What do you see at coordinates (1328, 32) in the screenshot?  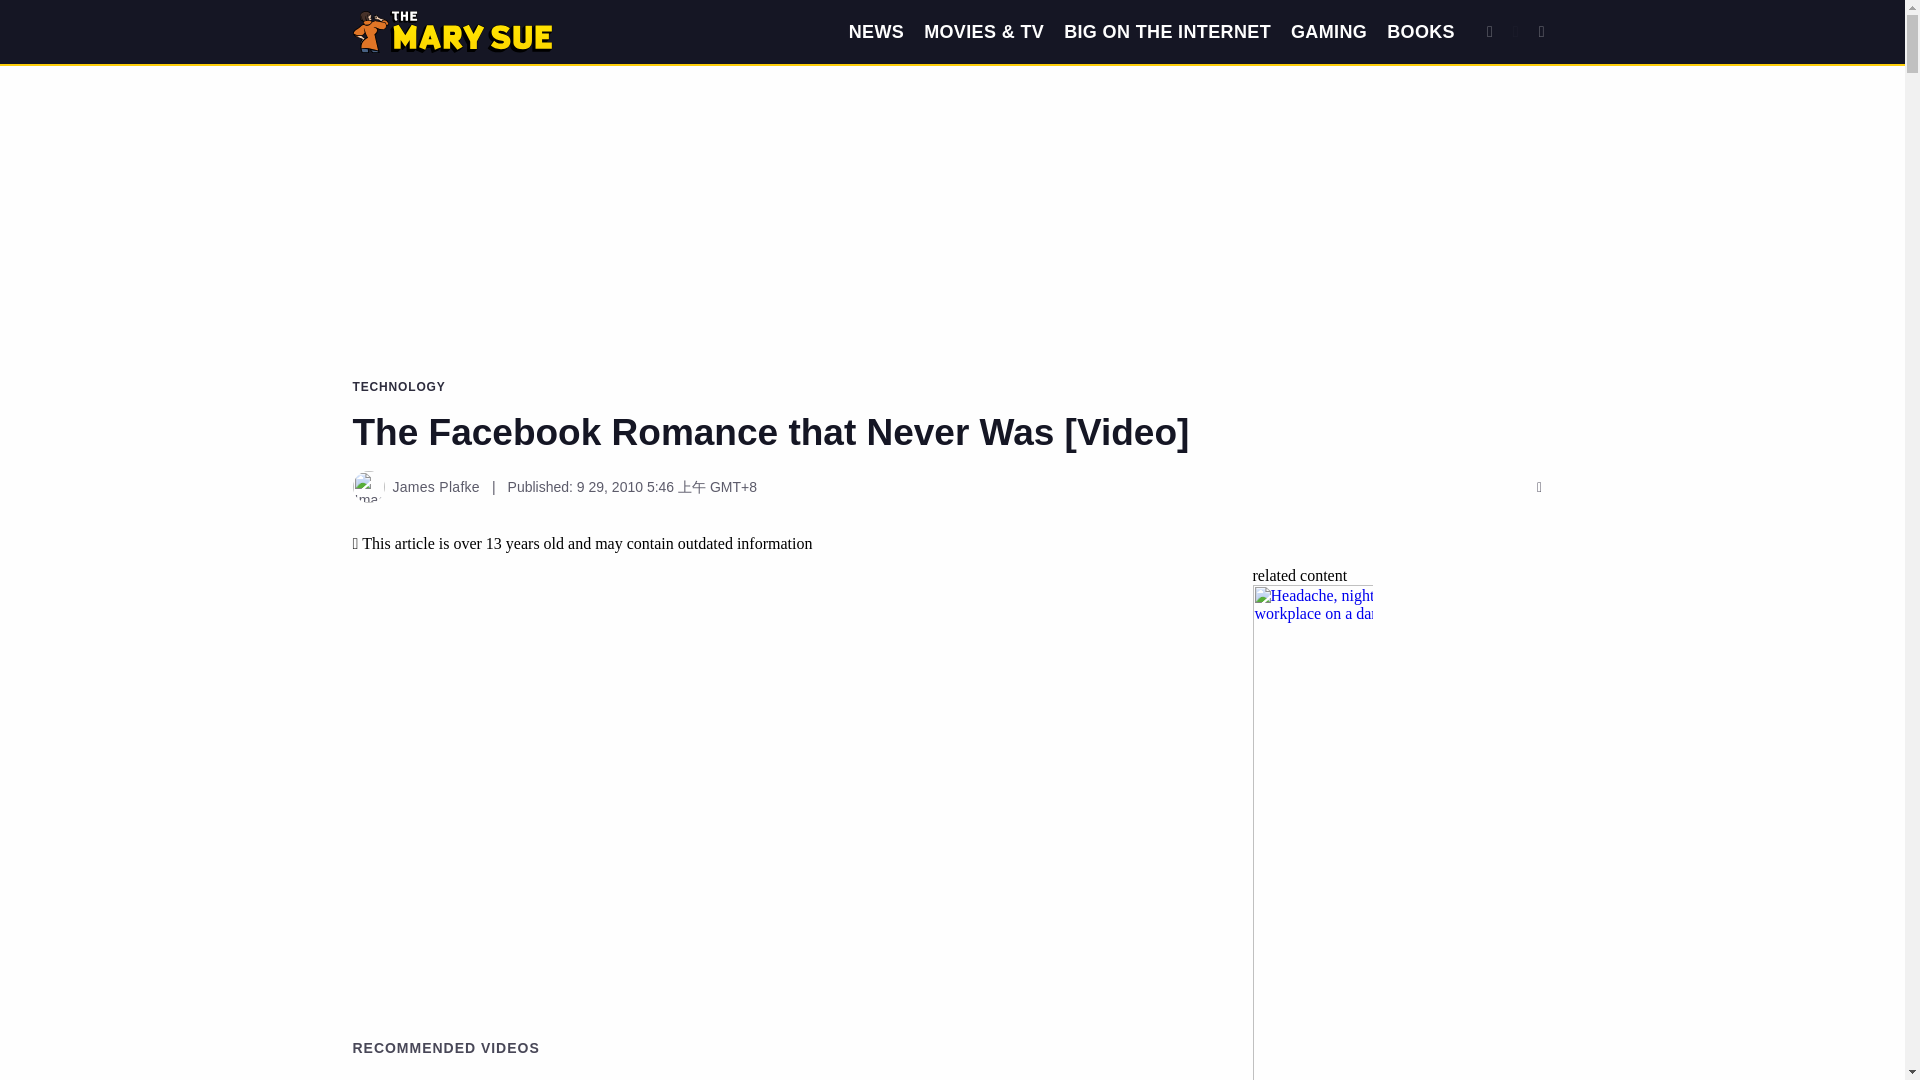 I see `GAMING` at bounding box center [1328, 32].